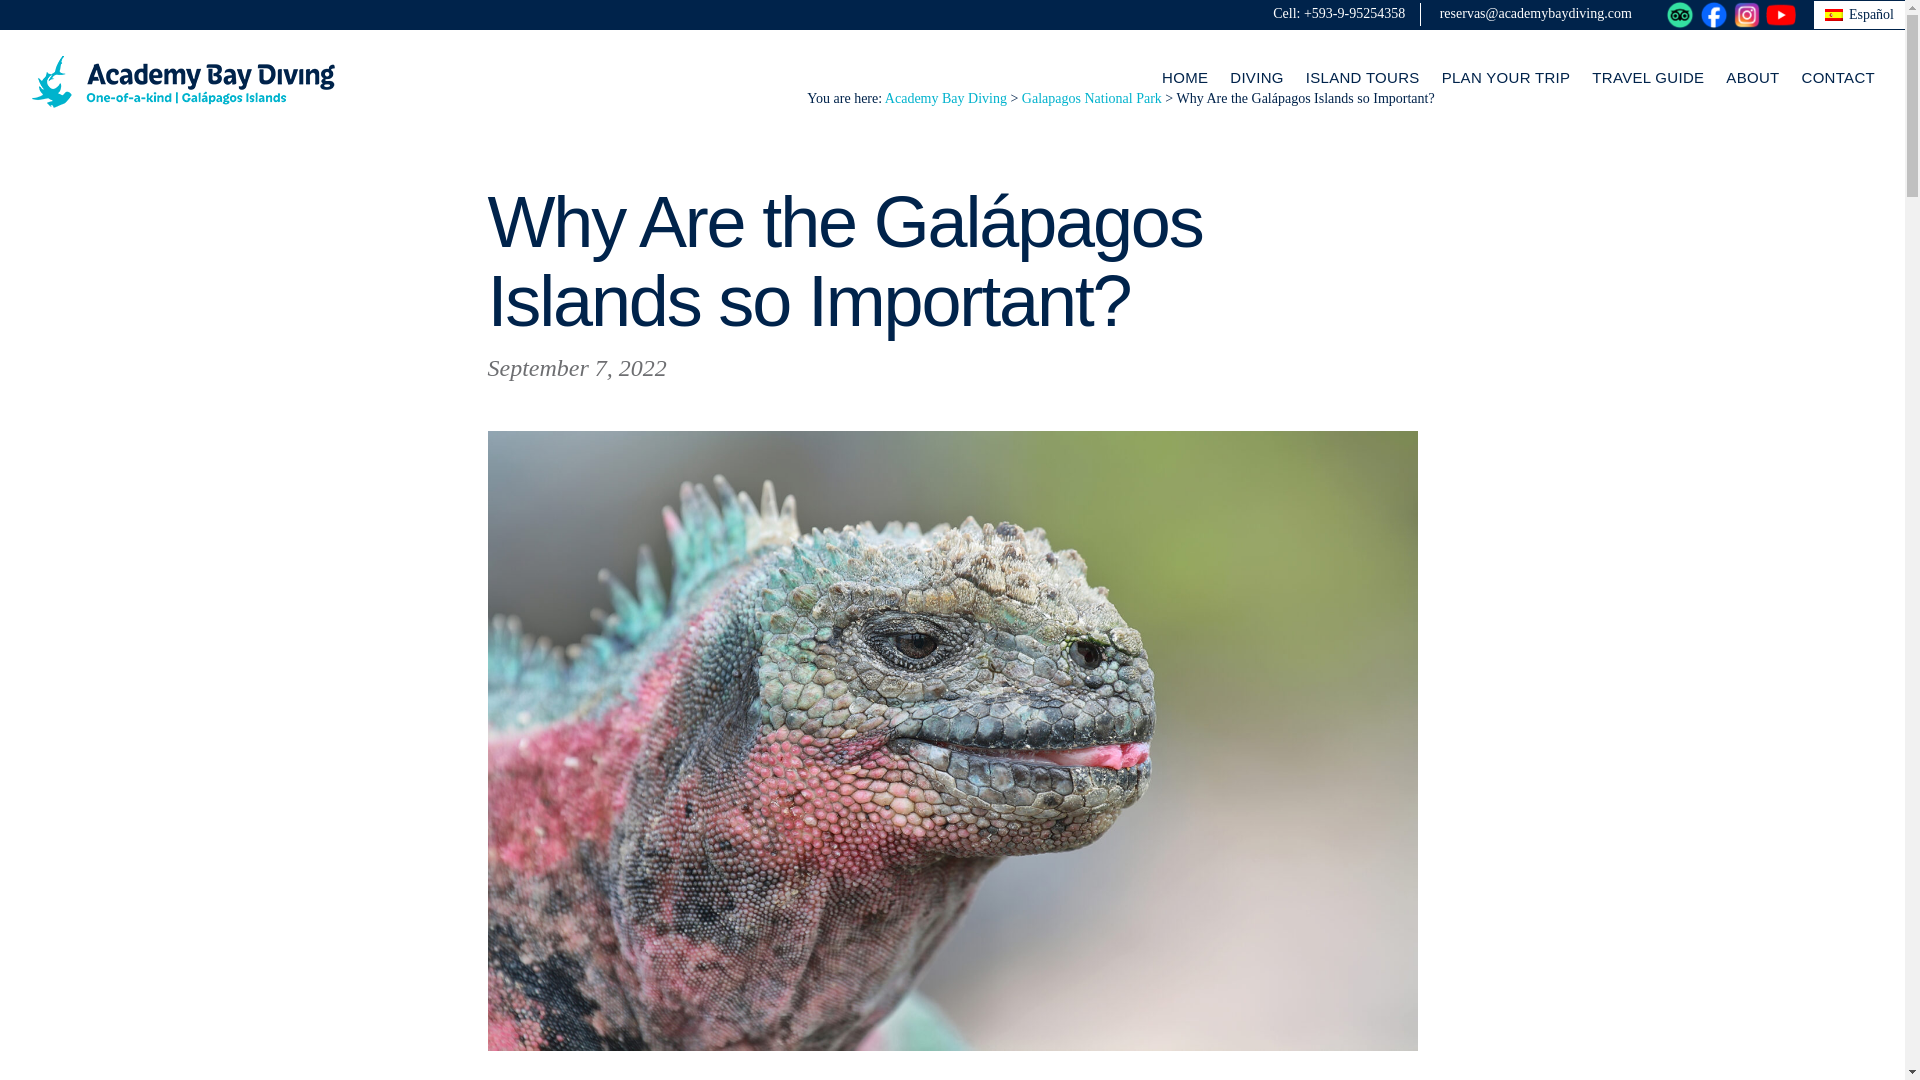 Image resolution: width=1920 pixels, height=1080 pixels. Describe the element at coordinates (1256, 78) in the screenshot. I see `DIVING` at that location.